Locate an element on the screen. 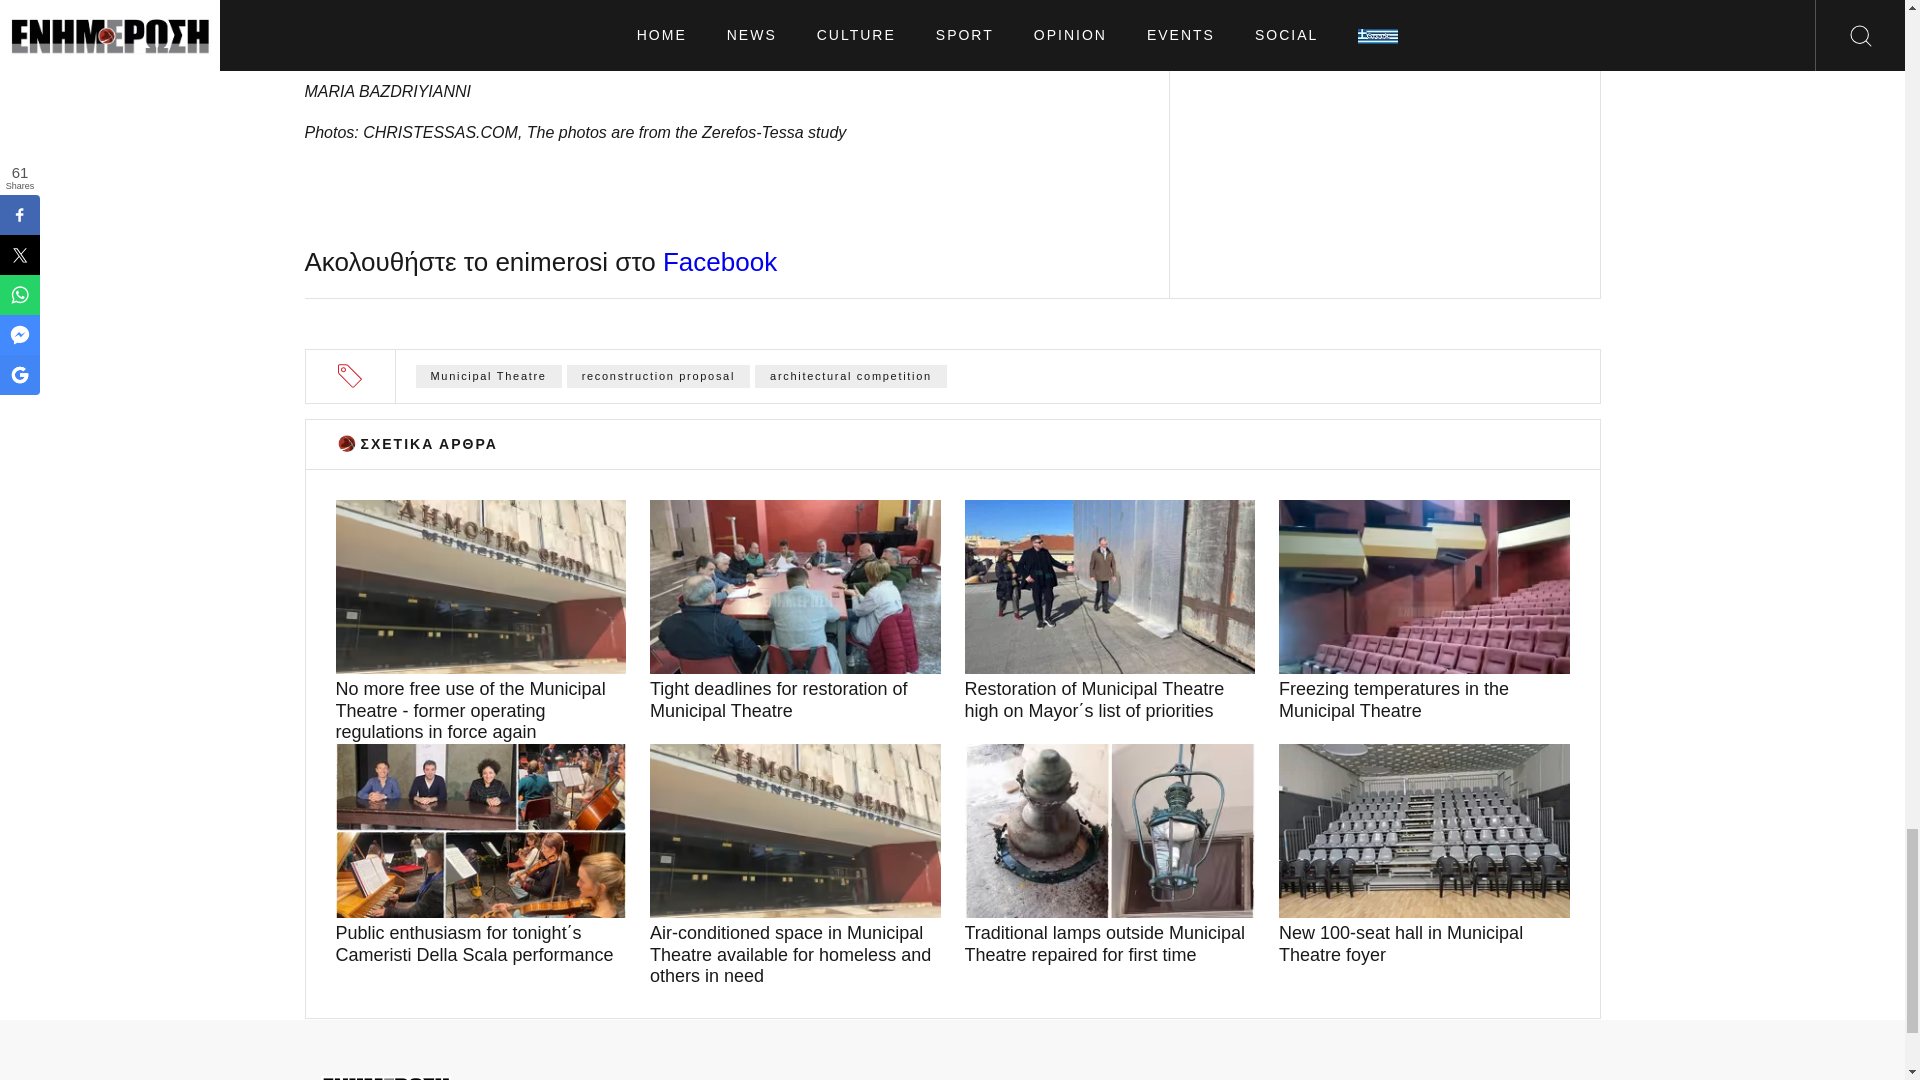 The image size is (1920, 1080). reconstruction proposal is located at coordinates (658, 376).